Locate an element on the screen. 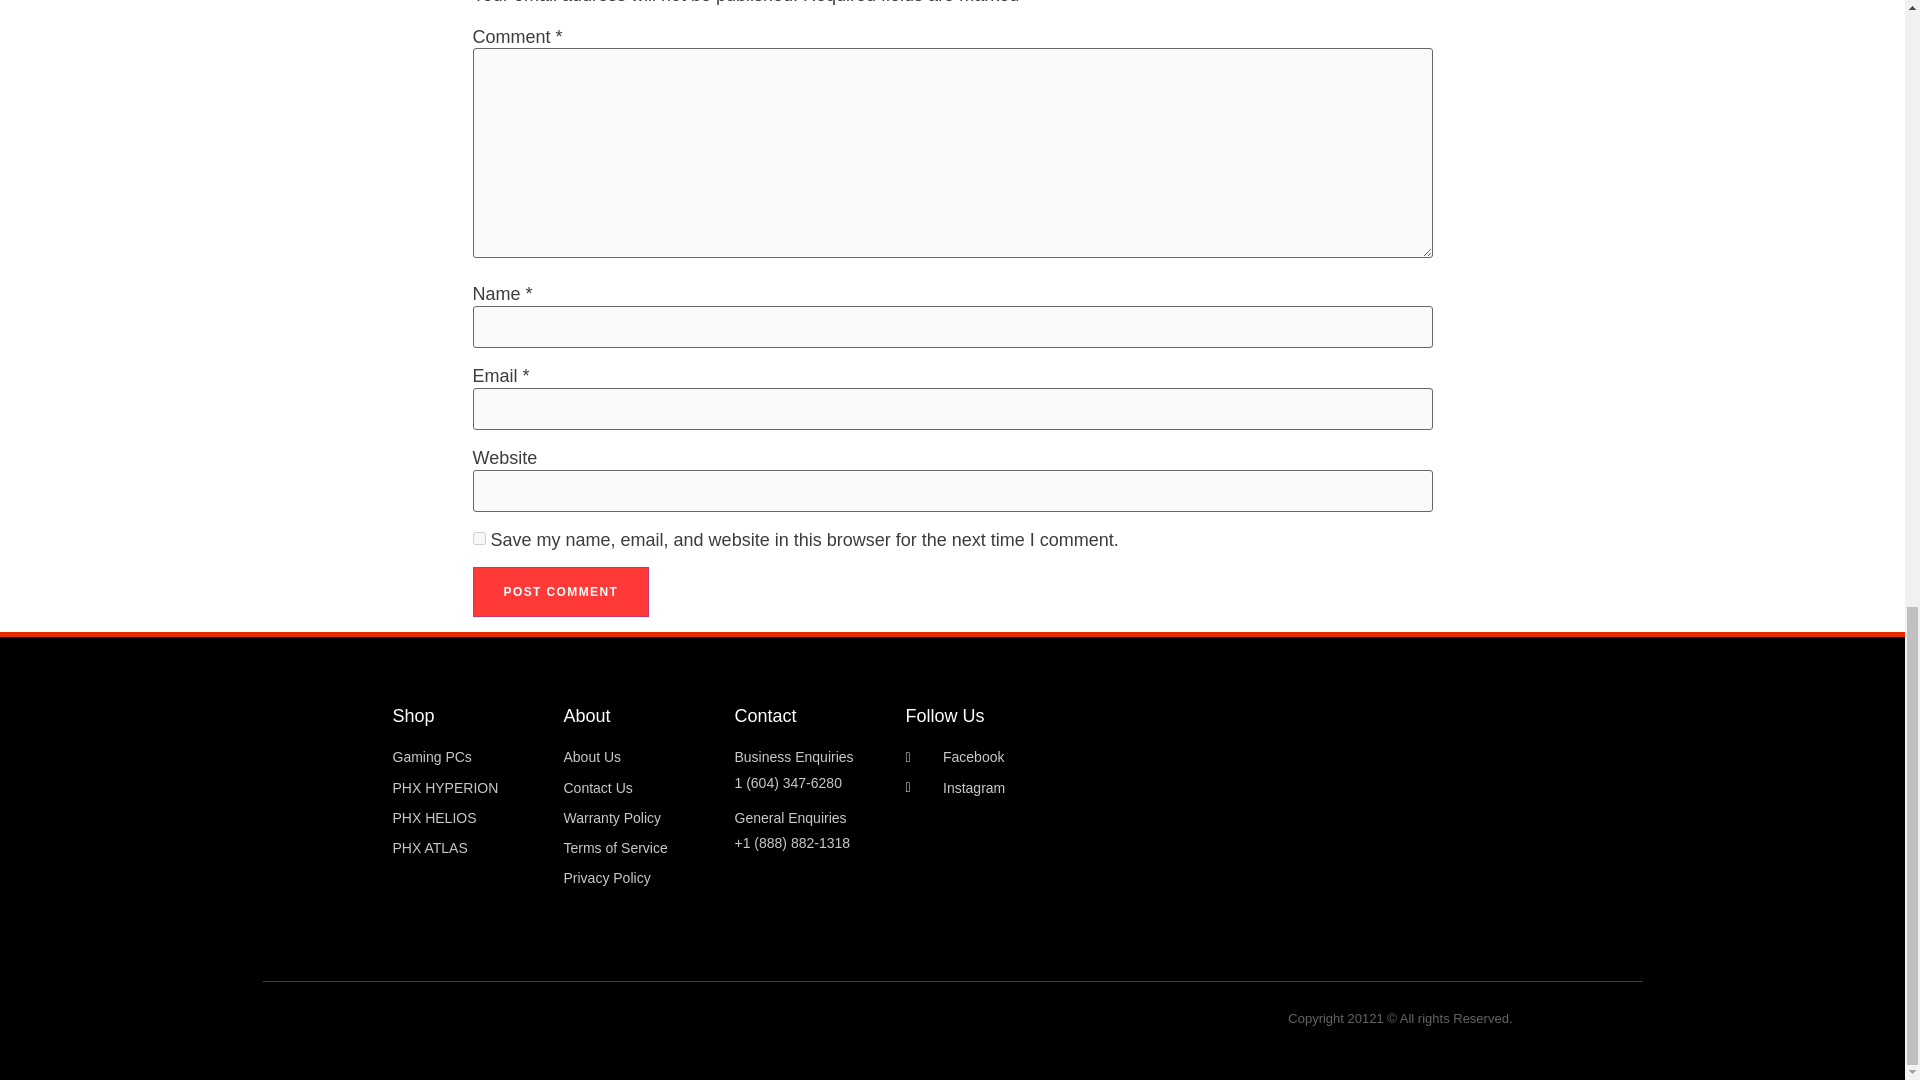 The height and width of the screenshot is (1080, 1920). Post Comment is located at coordinates (560, 592).